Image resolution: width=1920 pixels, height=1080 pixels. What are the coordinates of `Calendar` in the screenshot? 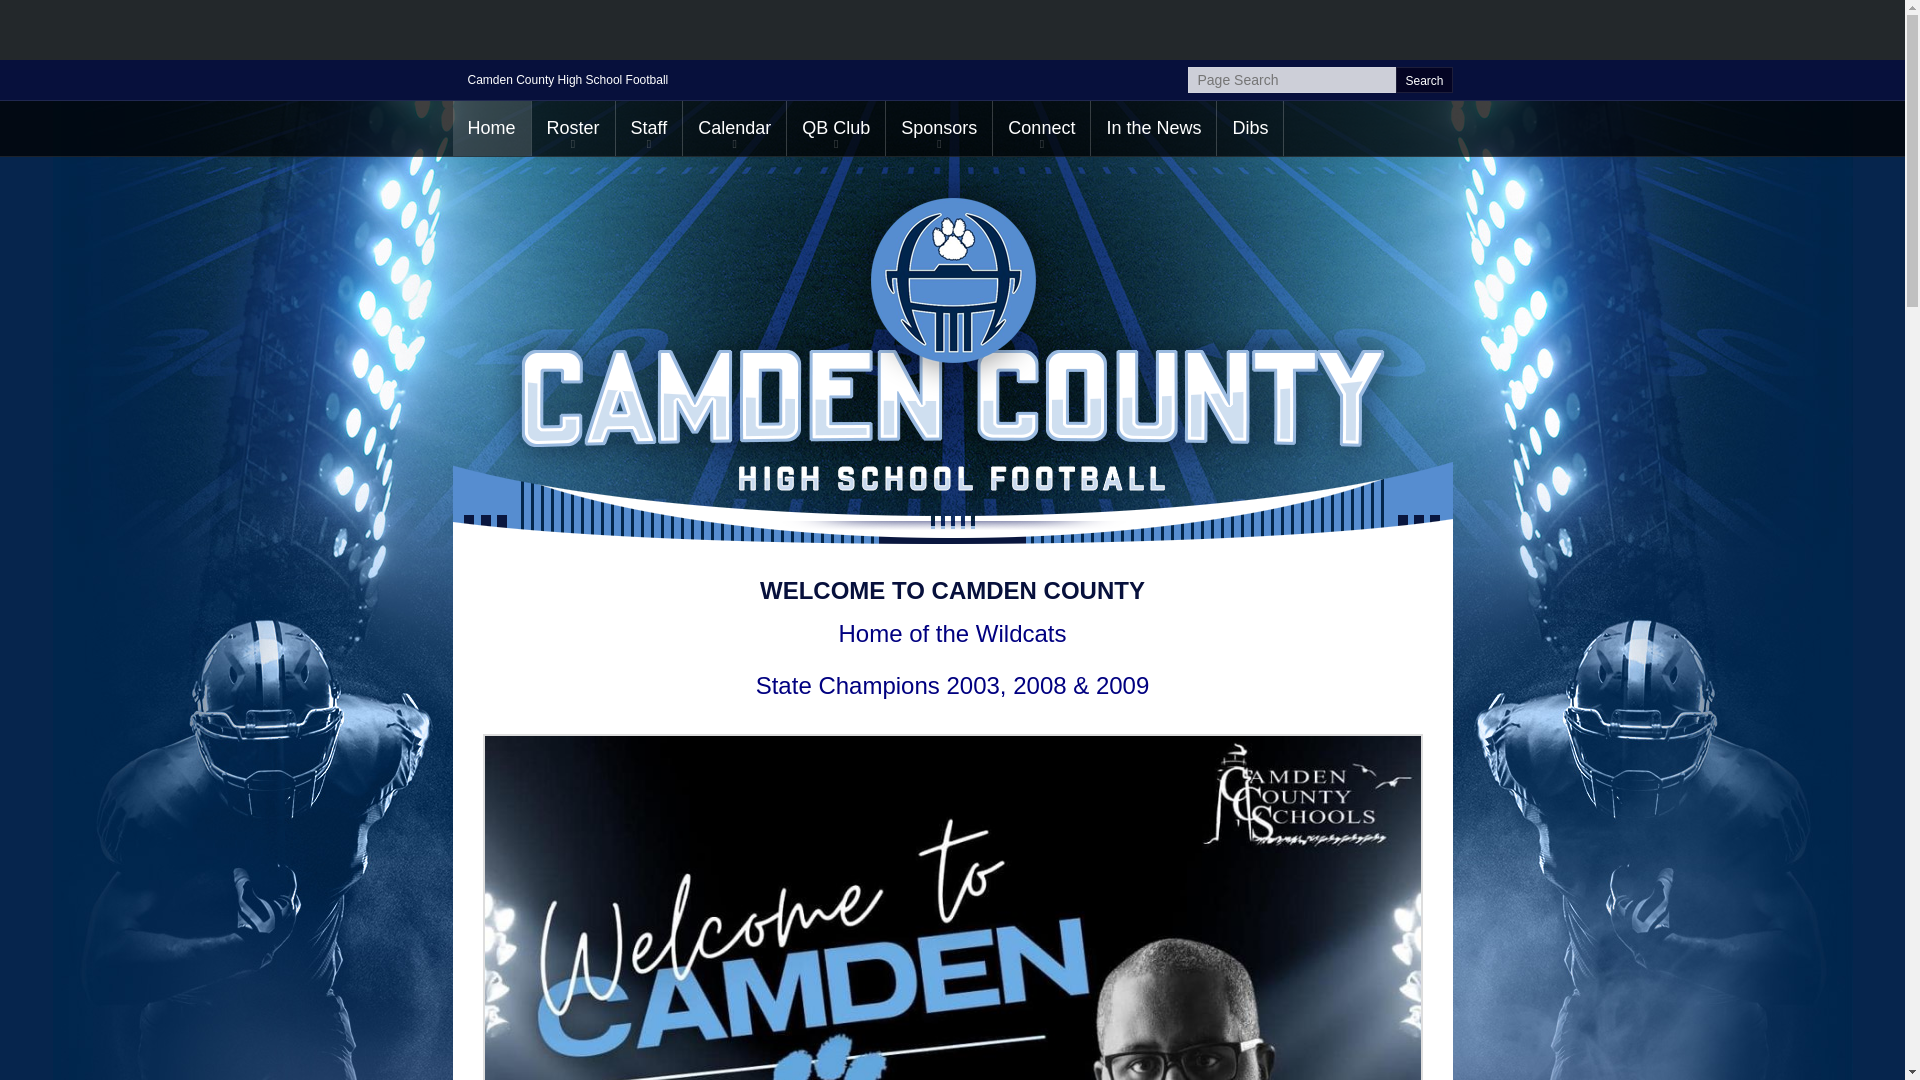 It's located at (734, 128).